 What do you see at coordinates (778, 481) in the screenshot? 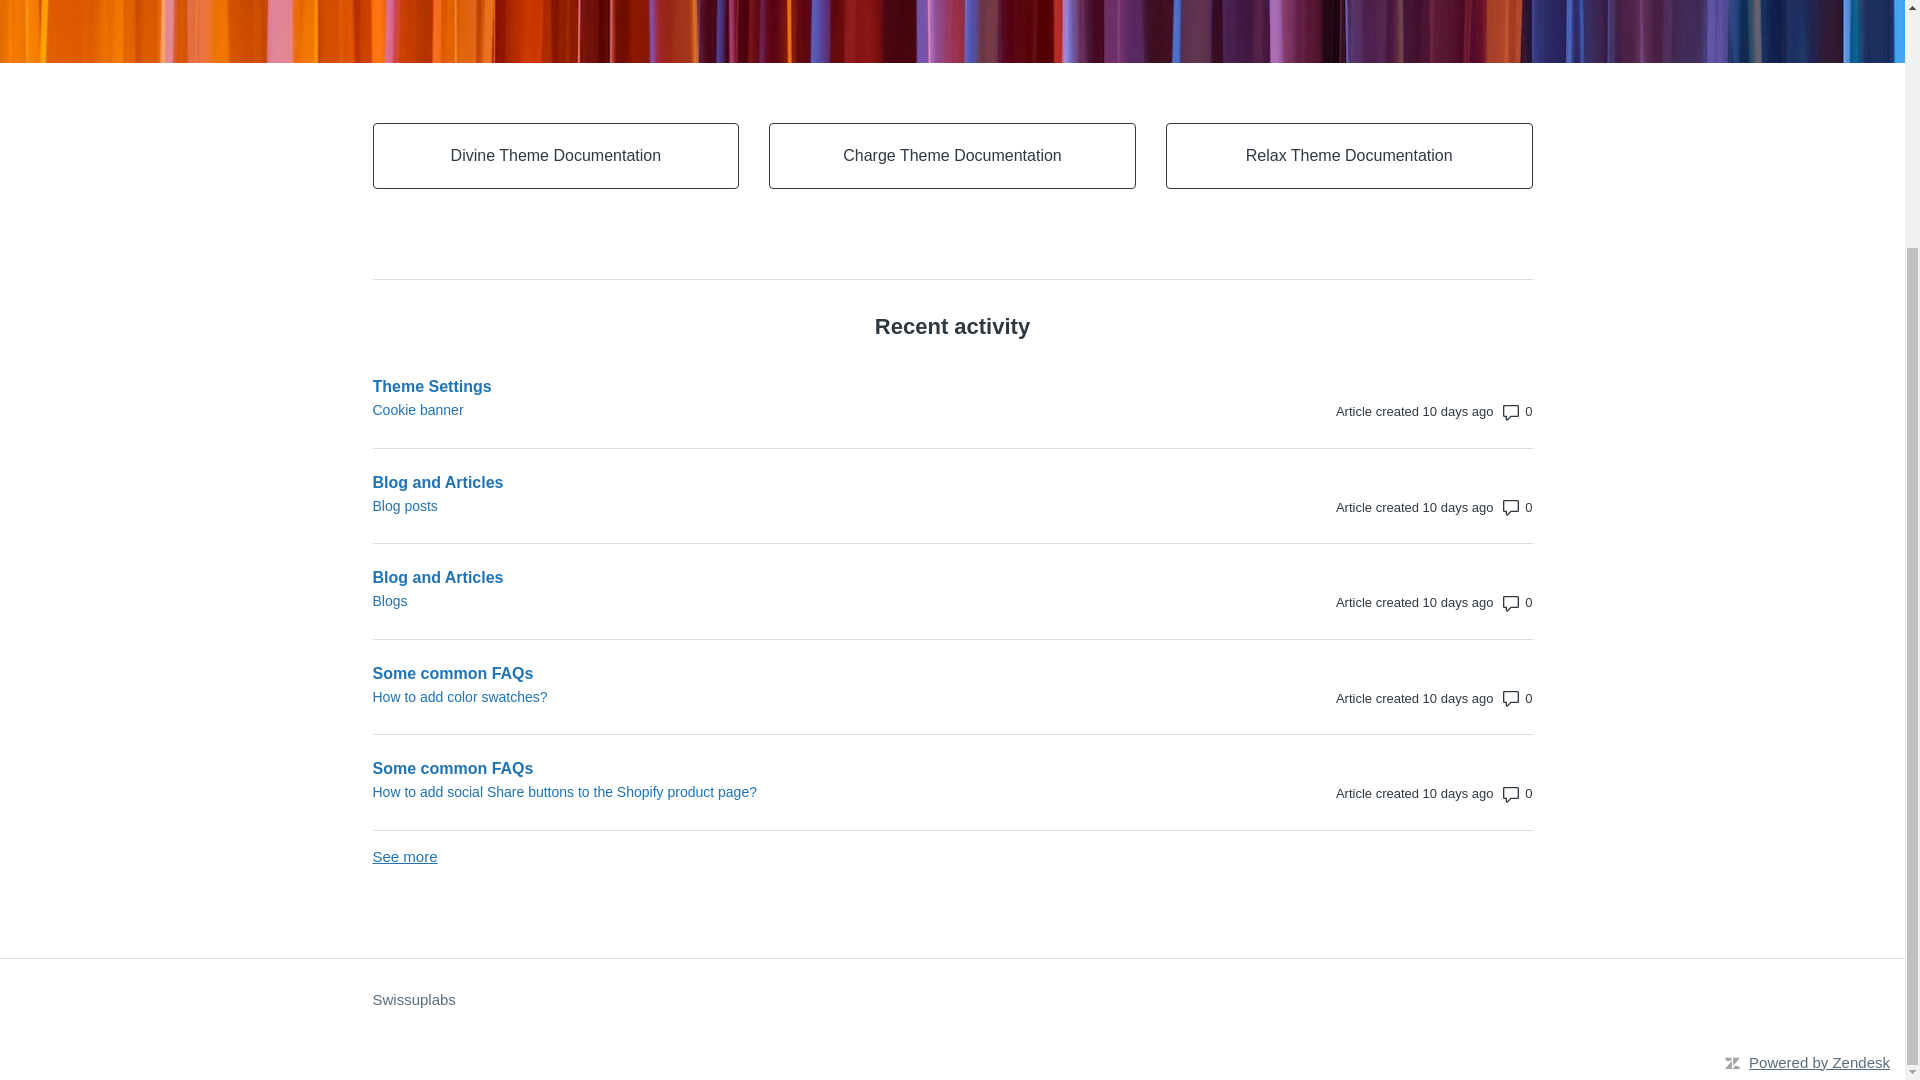
I see `Blog and Articles` at bounding box center [778, 481].